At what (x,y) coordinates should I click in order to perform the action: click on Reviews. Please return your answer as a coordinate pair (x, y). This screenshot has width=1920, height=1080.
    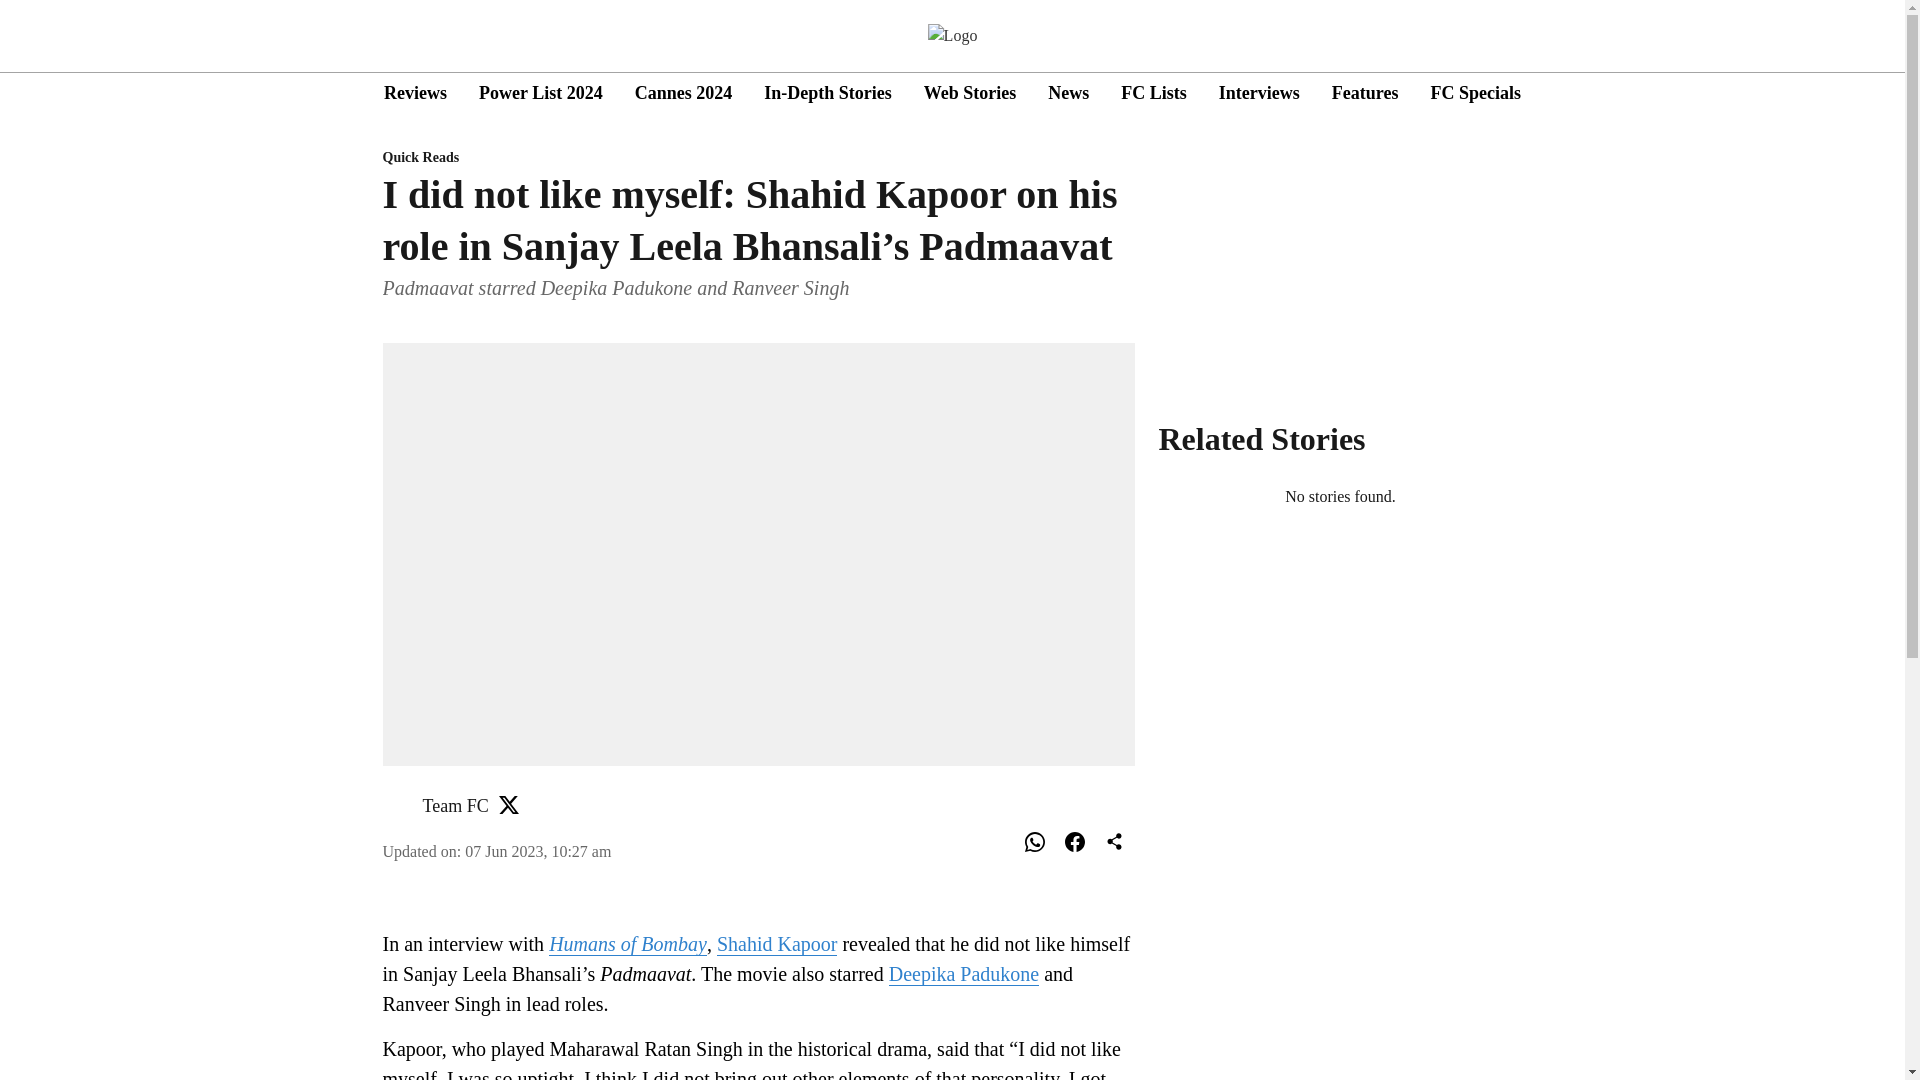
    Looking at the image, I should click on (416, 92).